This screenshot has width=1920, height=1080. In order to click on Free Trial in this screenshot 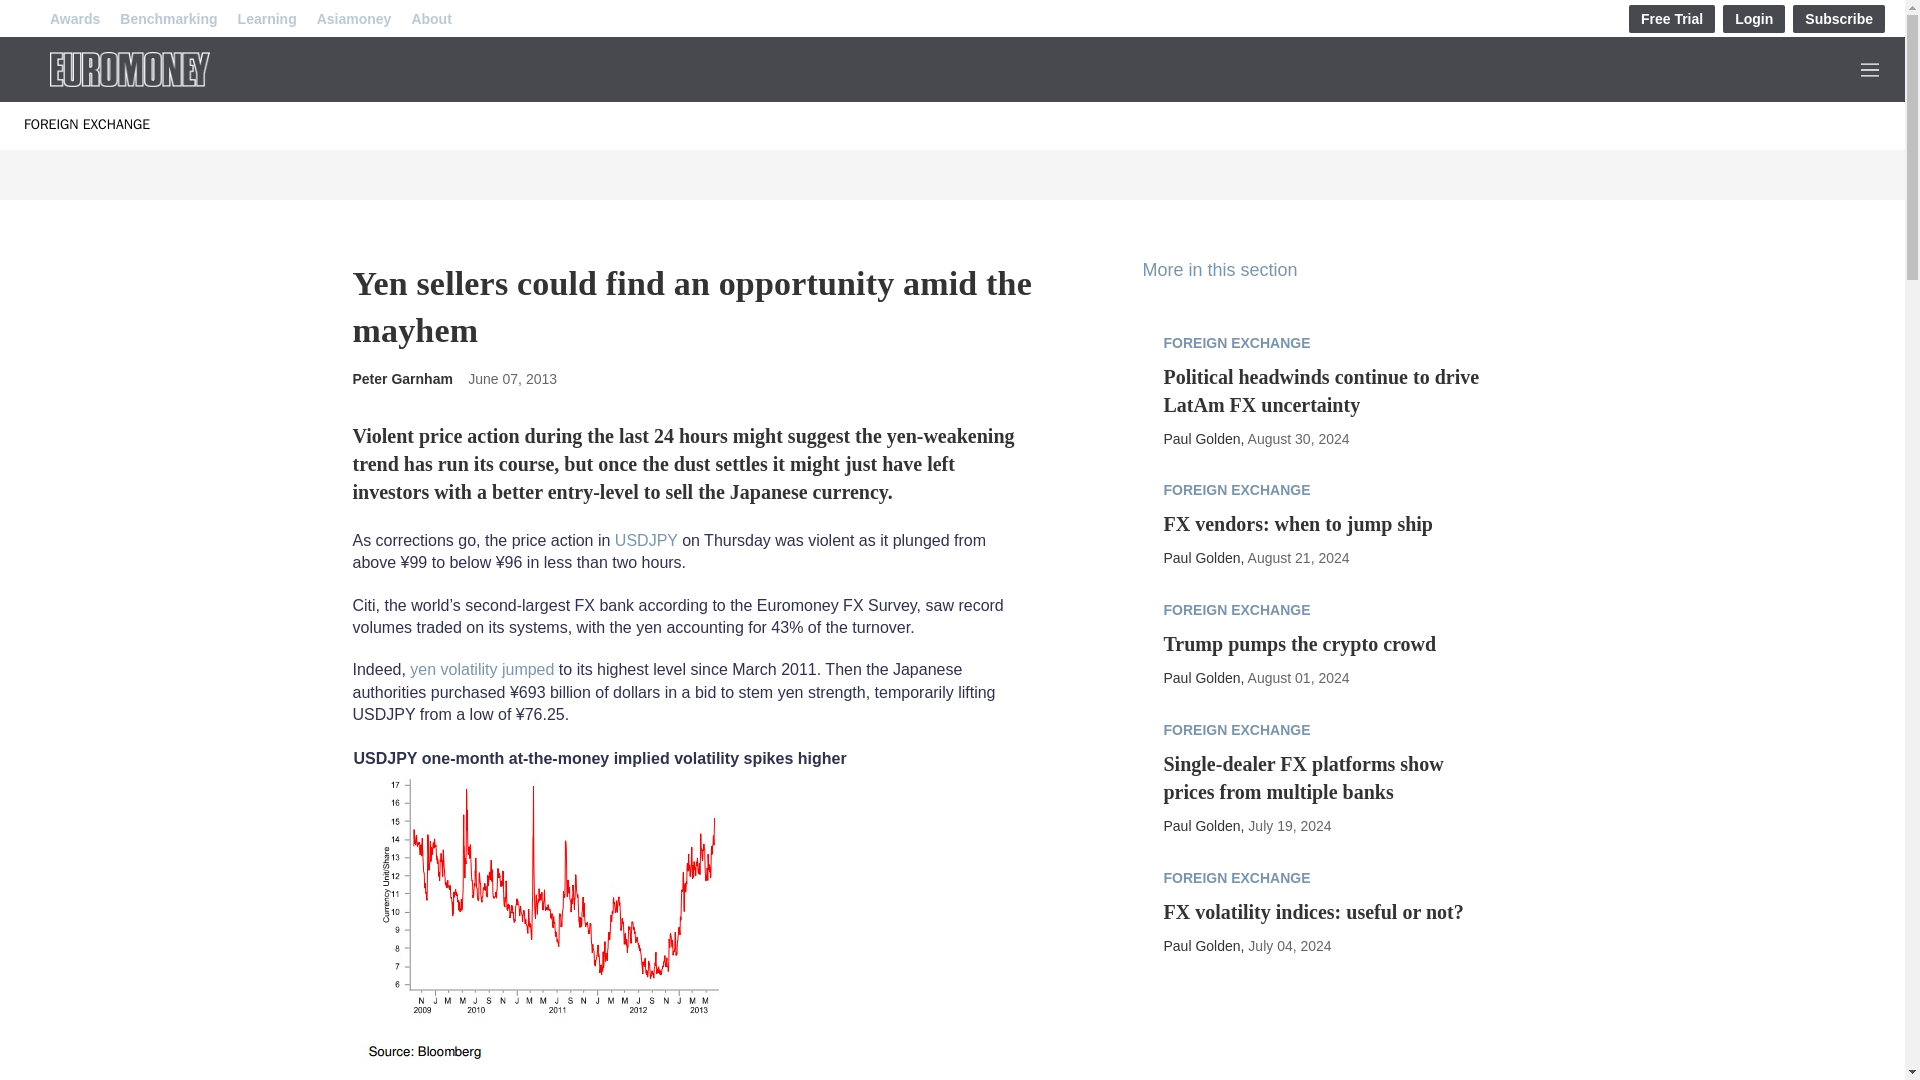, I will do `click(1671, 18)`.